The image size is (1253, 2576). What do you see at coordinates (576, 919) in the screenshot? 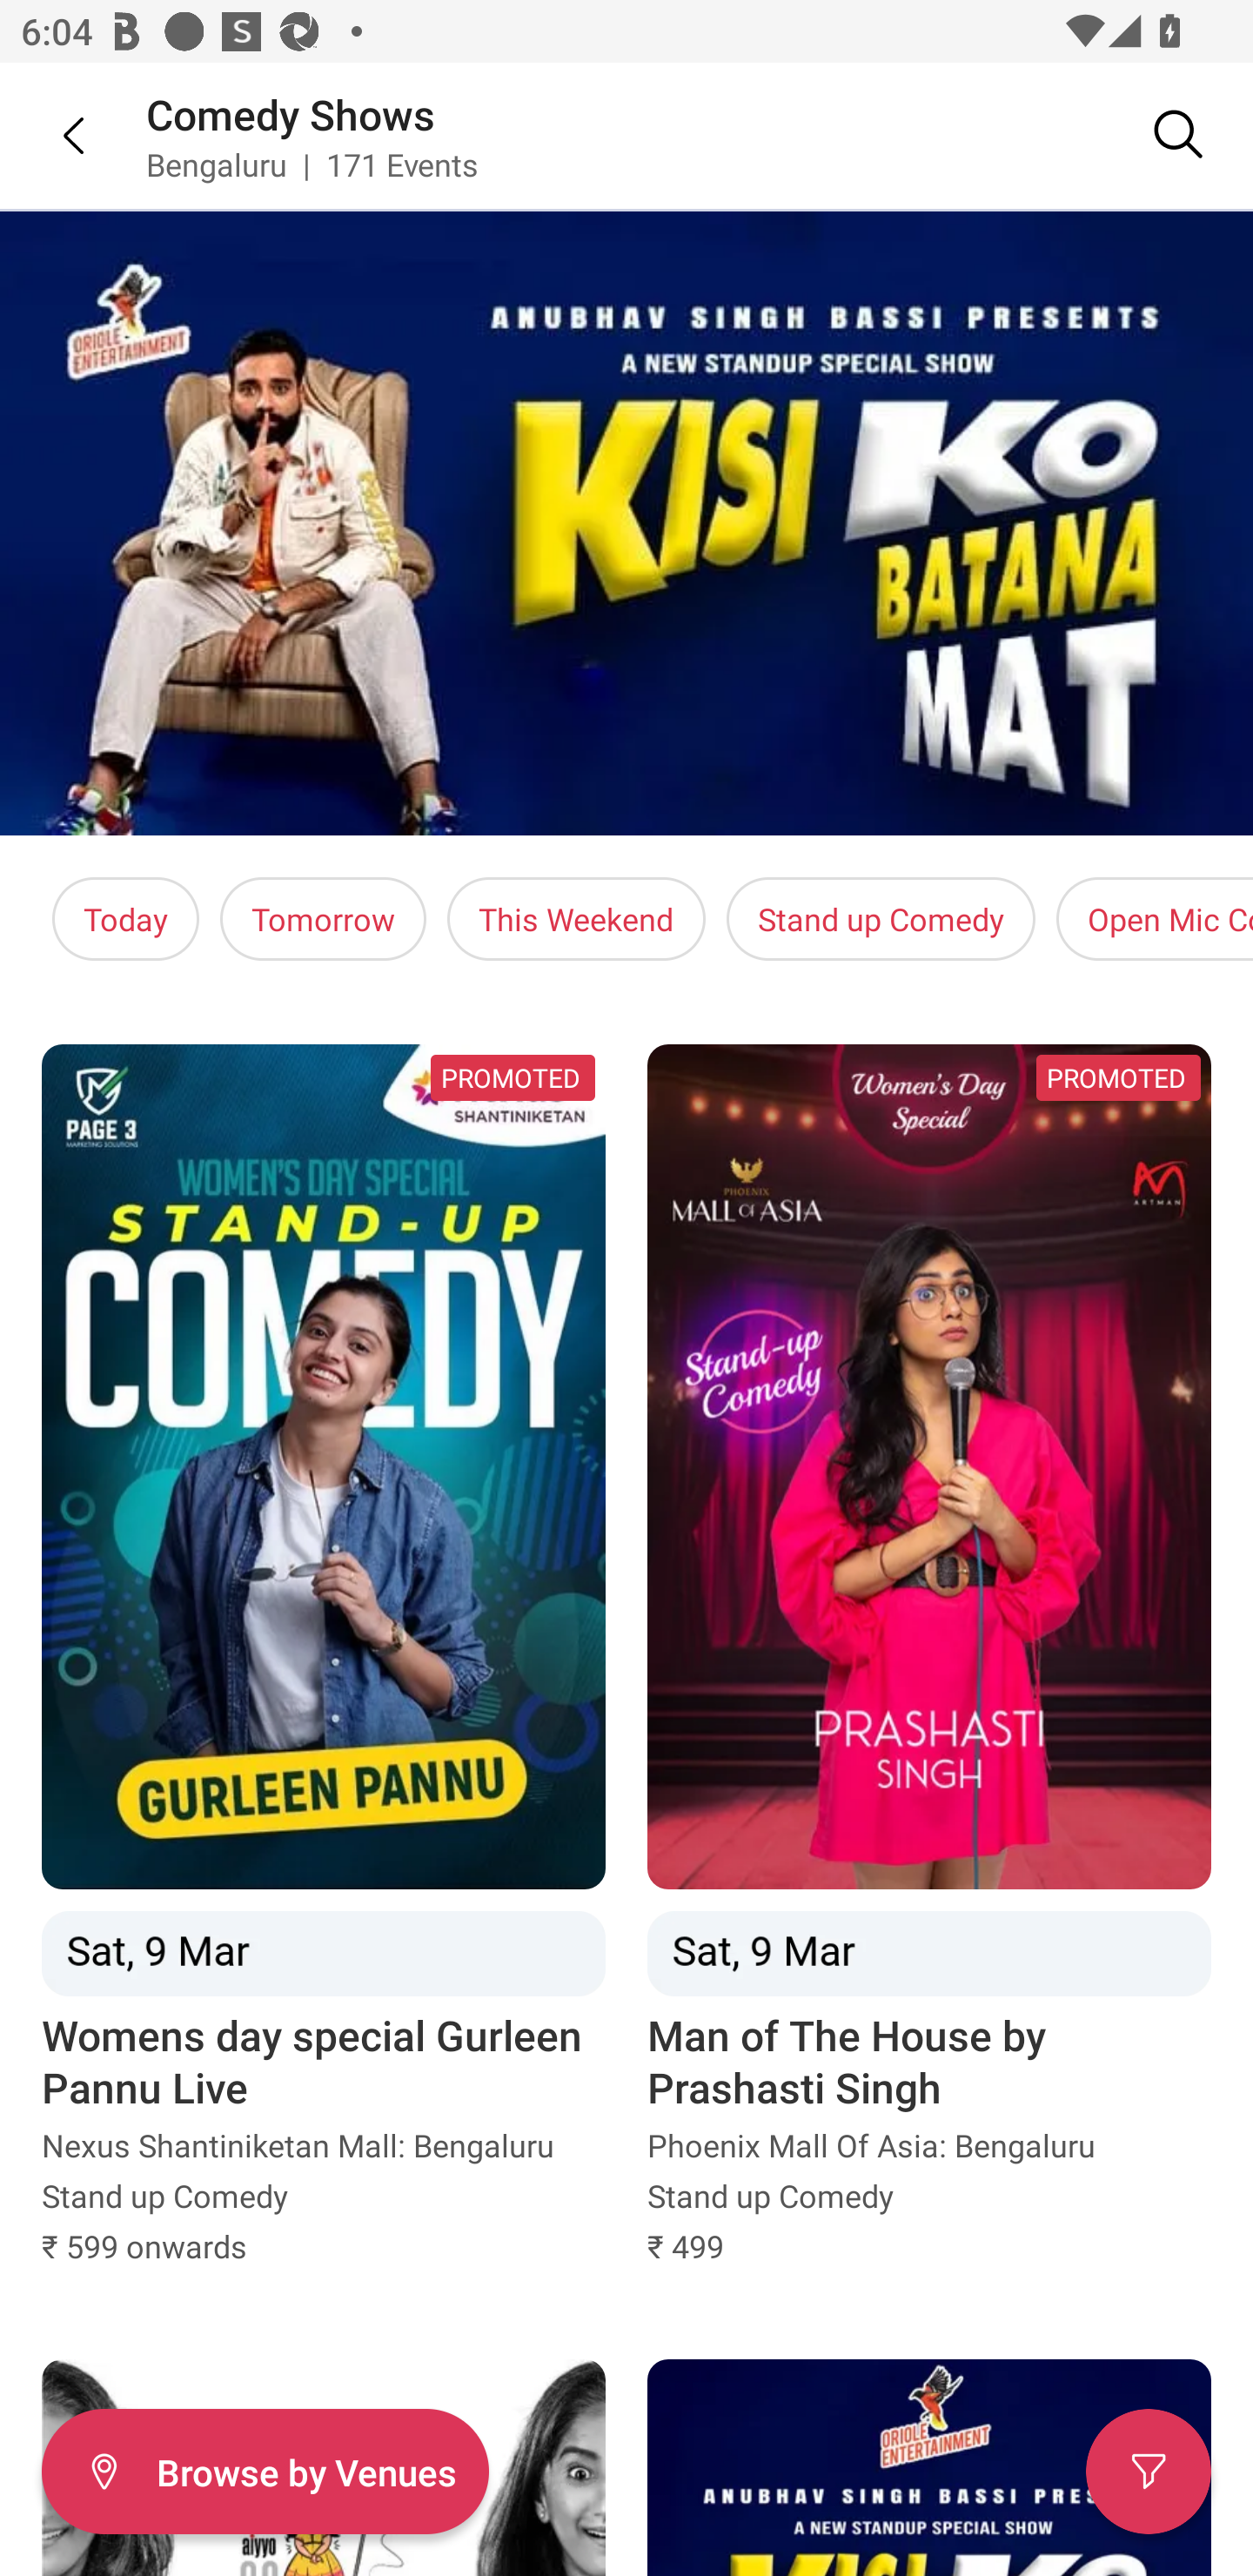
I see `This Weekend` at bounding box center [576, 919].